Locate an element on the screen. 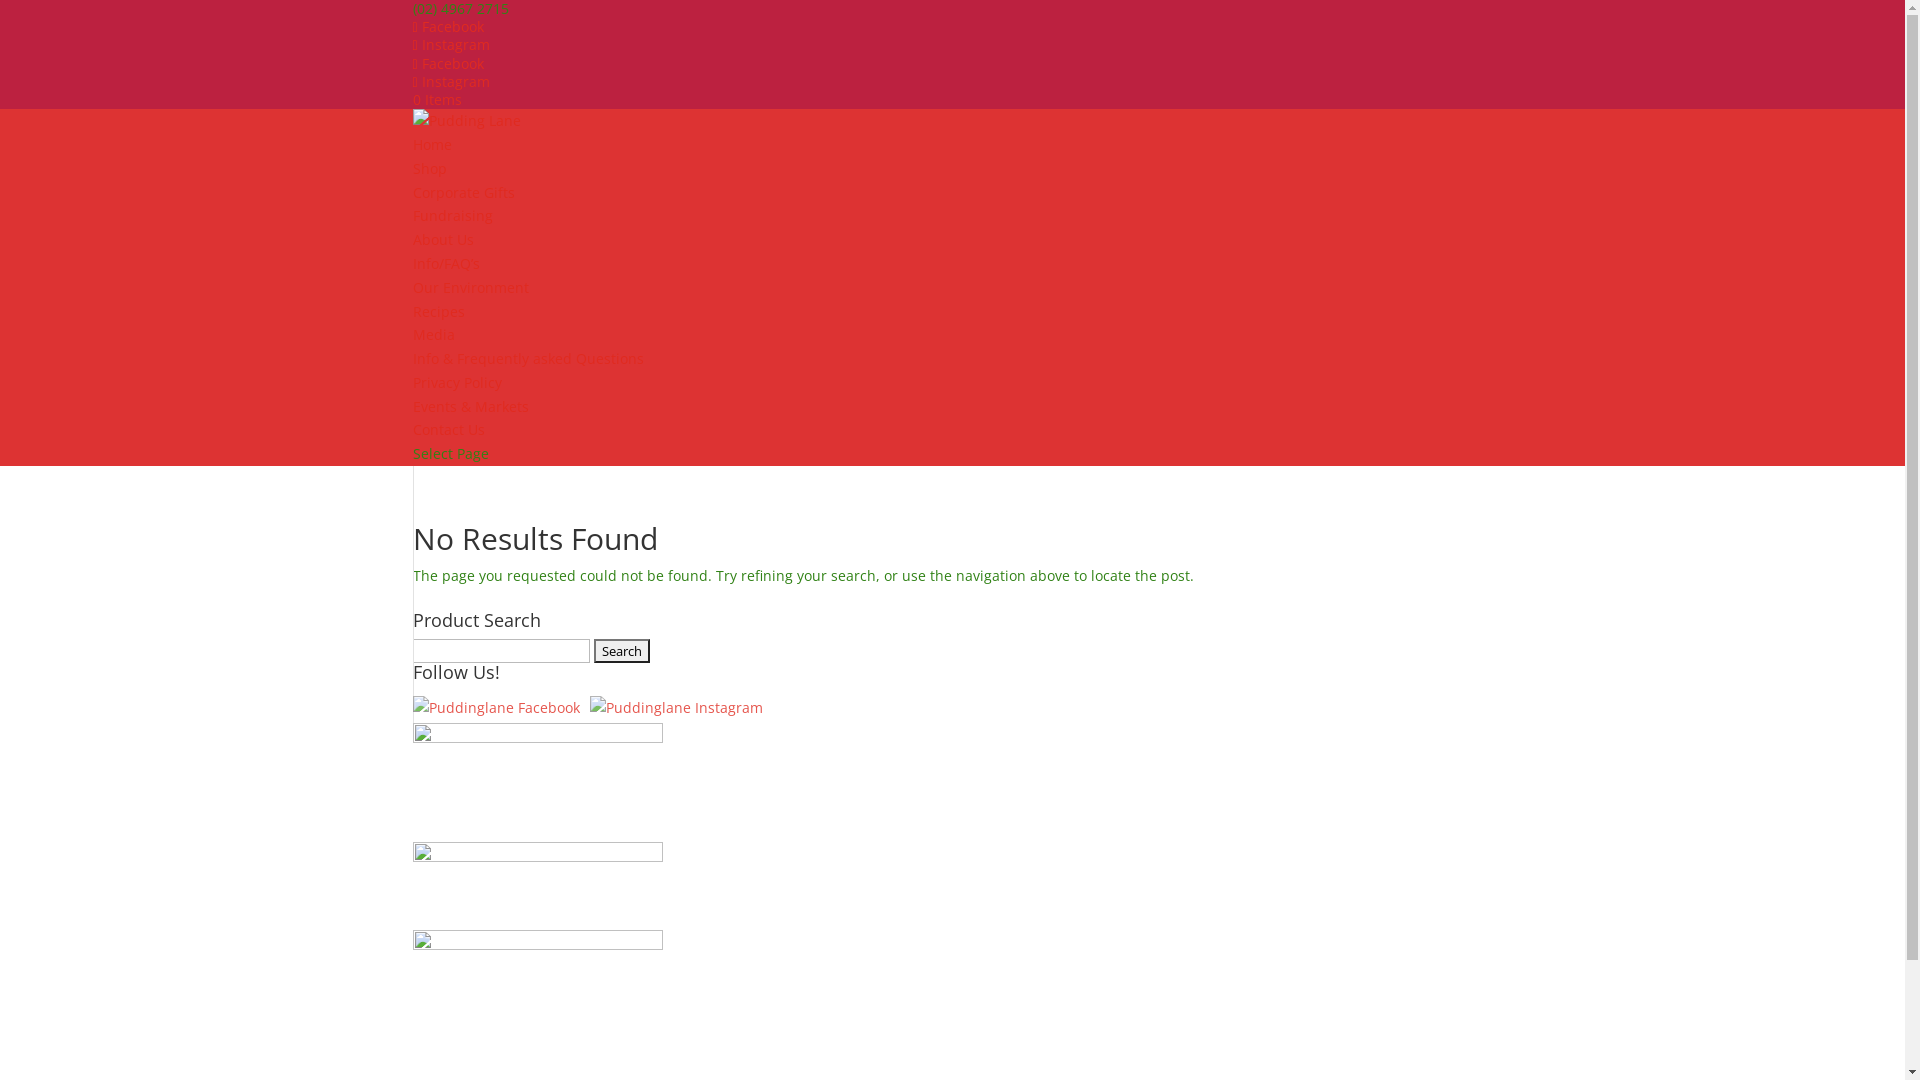 This screenshot has width=1920, height=1080. Info & Frequently asked Questions is located at coordinates (528, 358).